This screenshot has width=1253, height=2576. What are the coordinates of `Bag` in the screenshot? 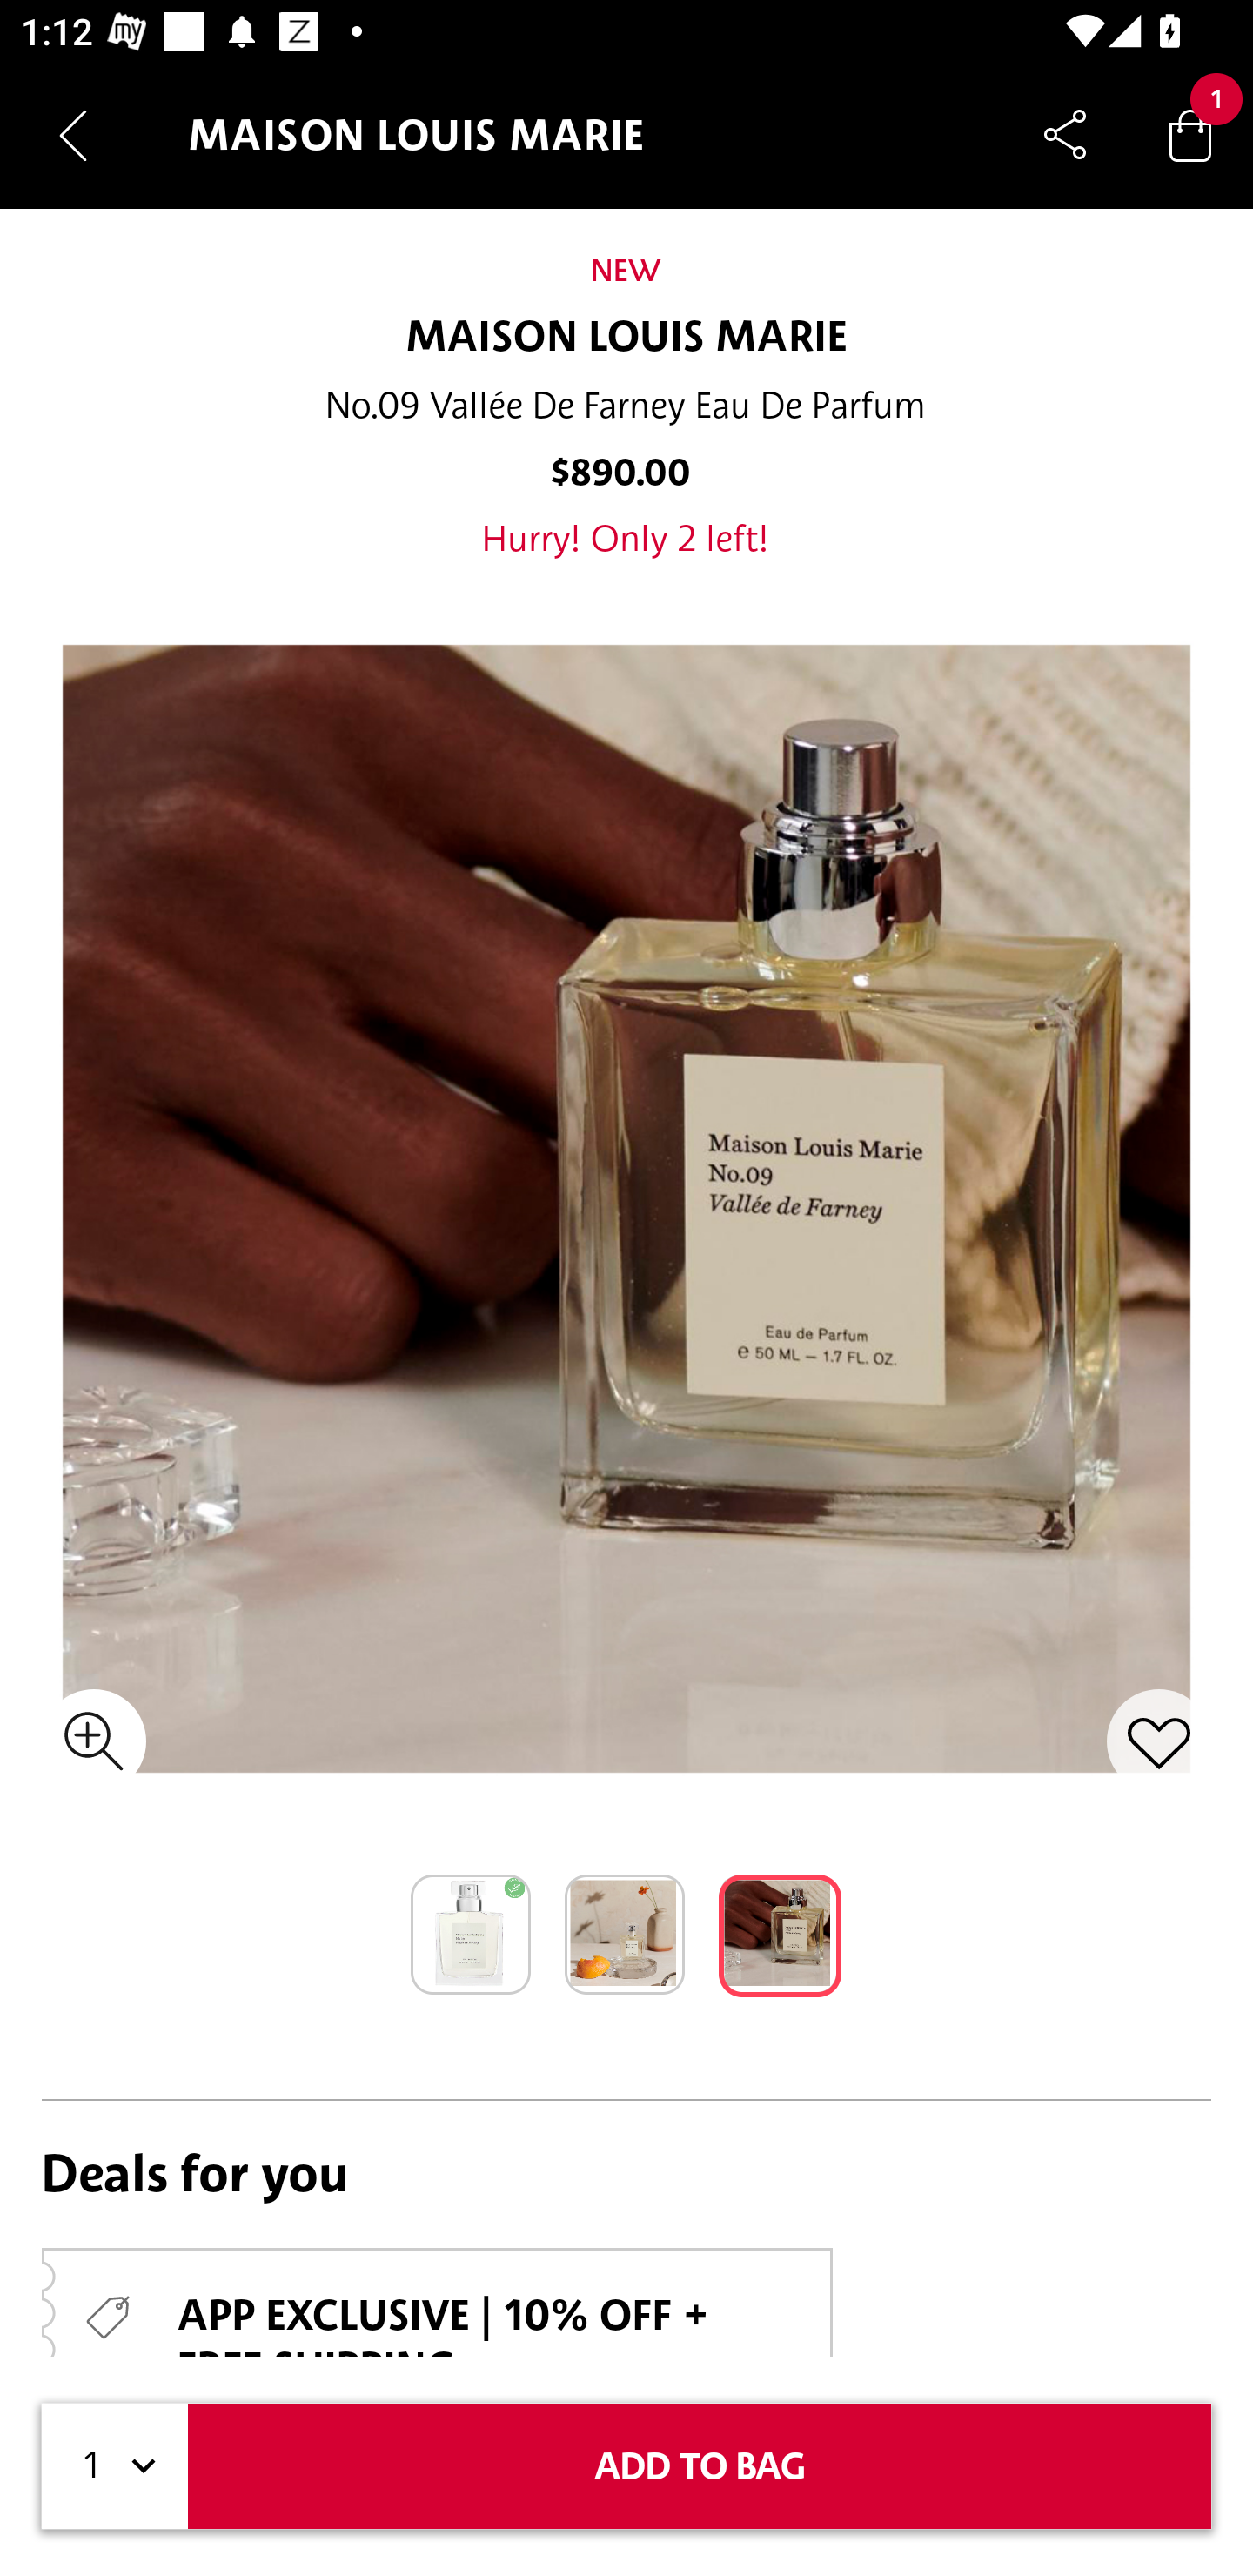 It's located at (1190, 134).